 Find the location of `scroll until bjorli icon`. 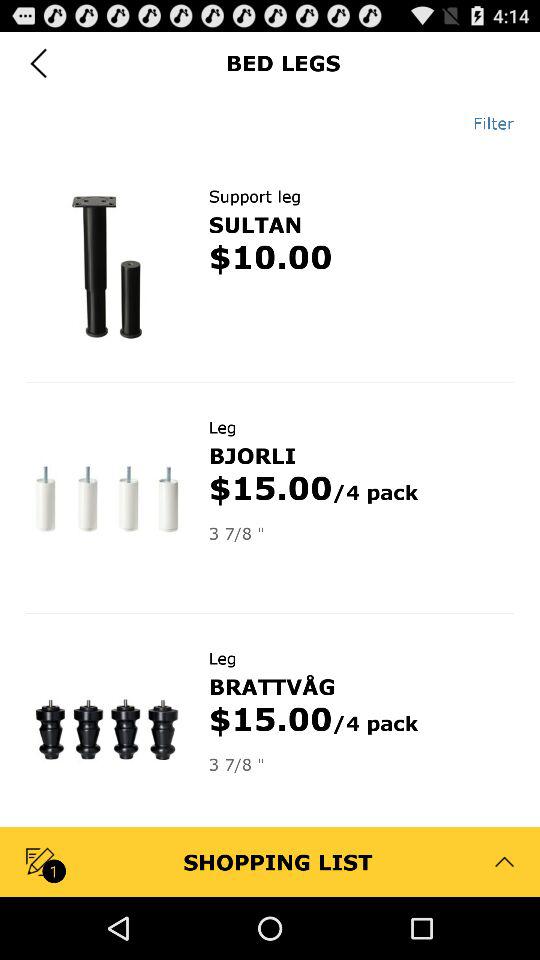

scroll until bjorli icon is located at coordinates (252, 455).